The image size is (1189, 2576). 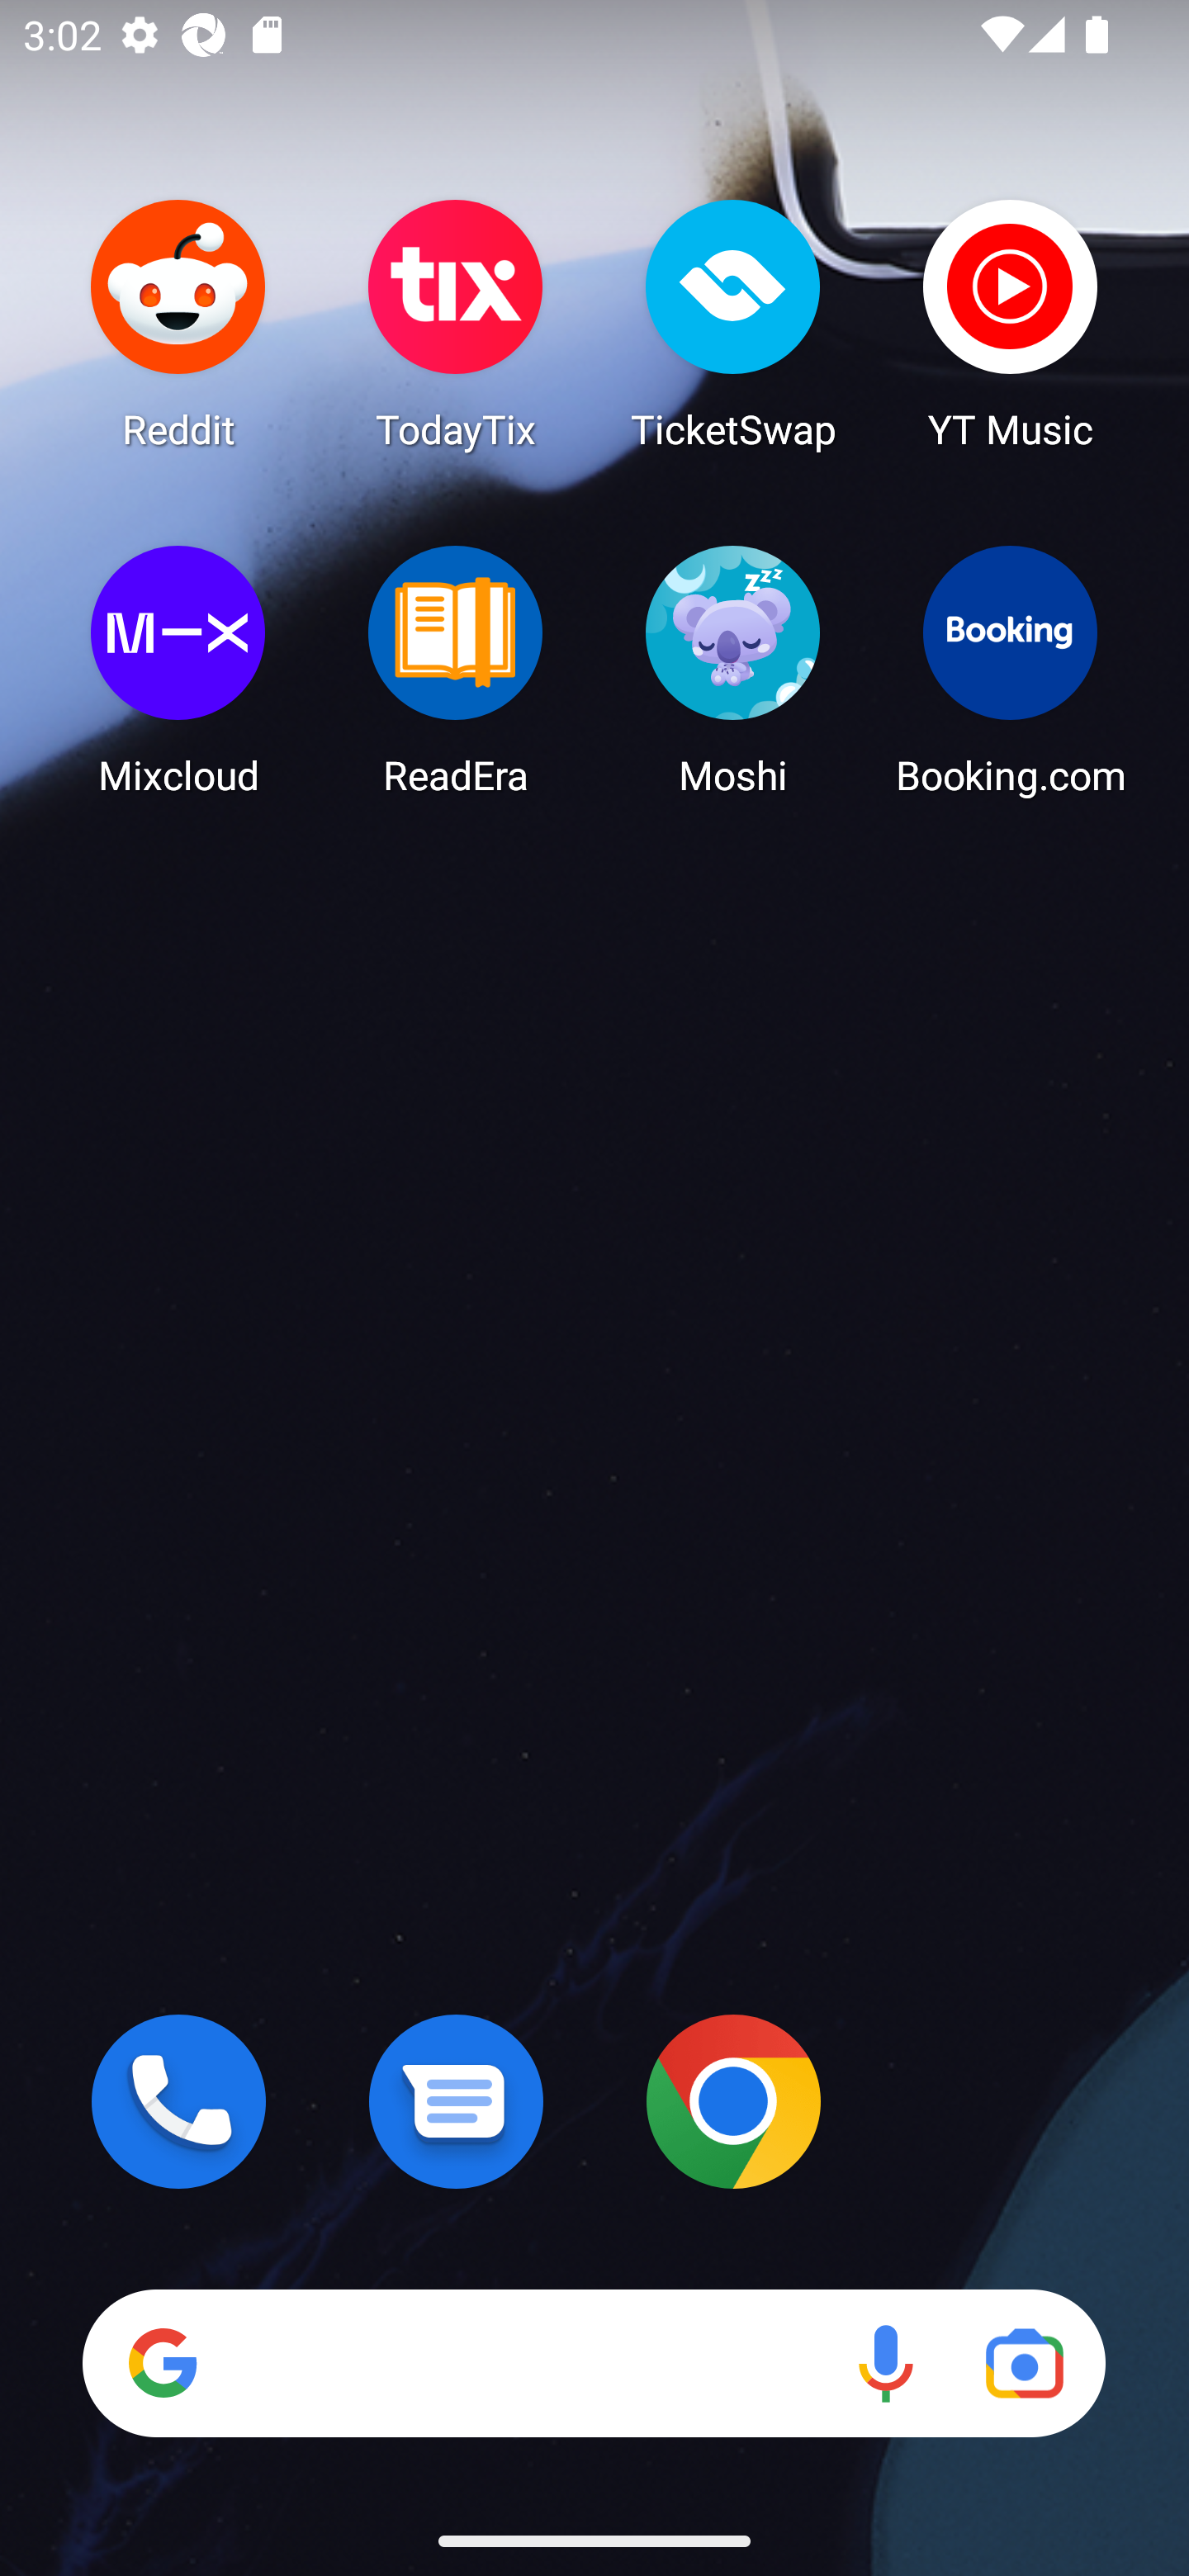 I want to click on Chrome, so click(x=733, y=2101).